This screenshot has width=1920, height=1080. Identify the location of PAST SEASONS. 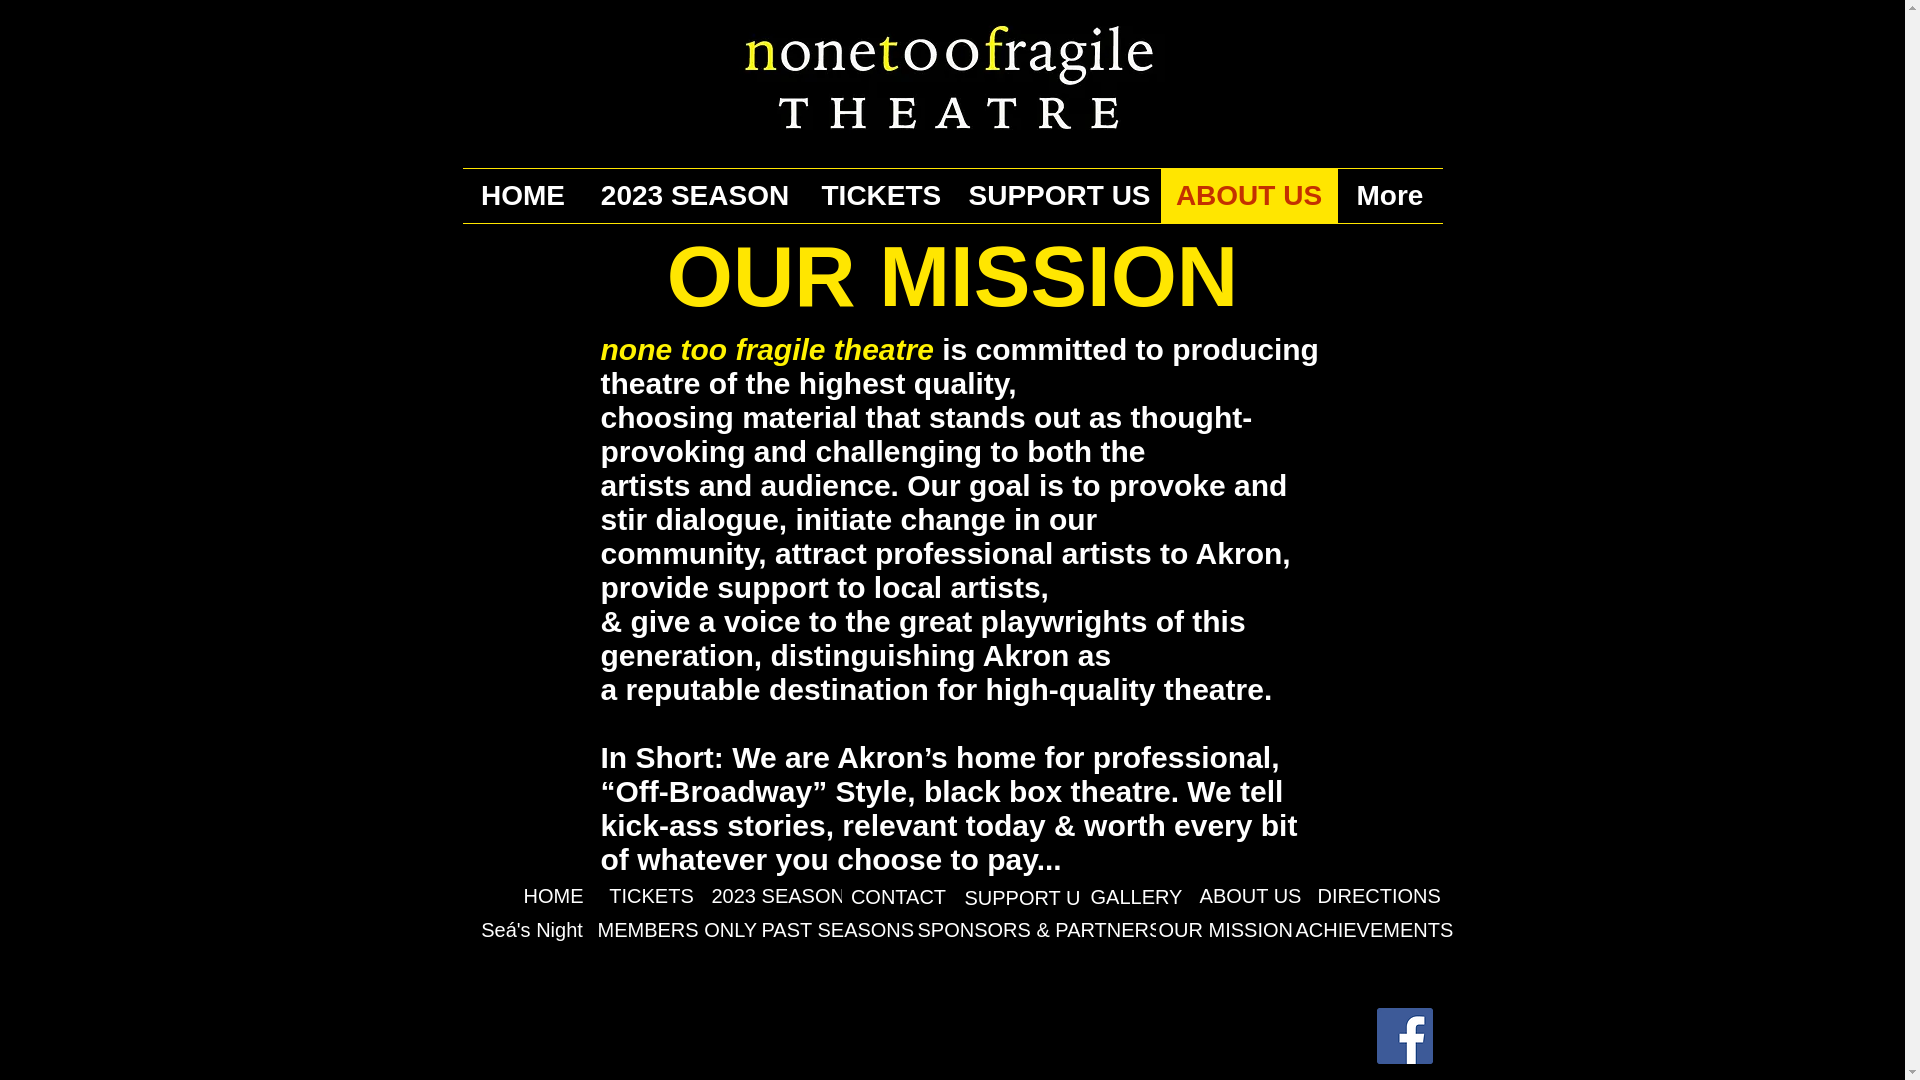
(838, 929).